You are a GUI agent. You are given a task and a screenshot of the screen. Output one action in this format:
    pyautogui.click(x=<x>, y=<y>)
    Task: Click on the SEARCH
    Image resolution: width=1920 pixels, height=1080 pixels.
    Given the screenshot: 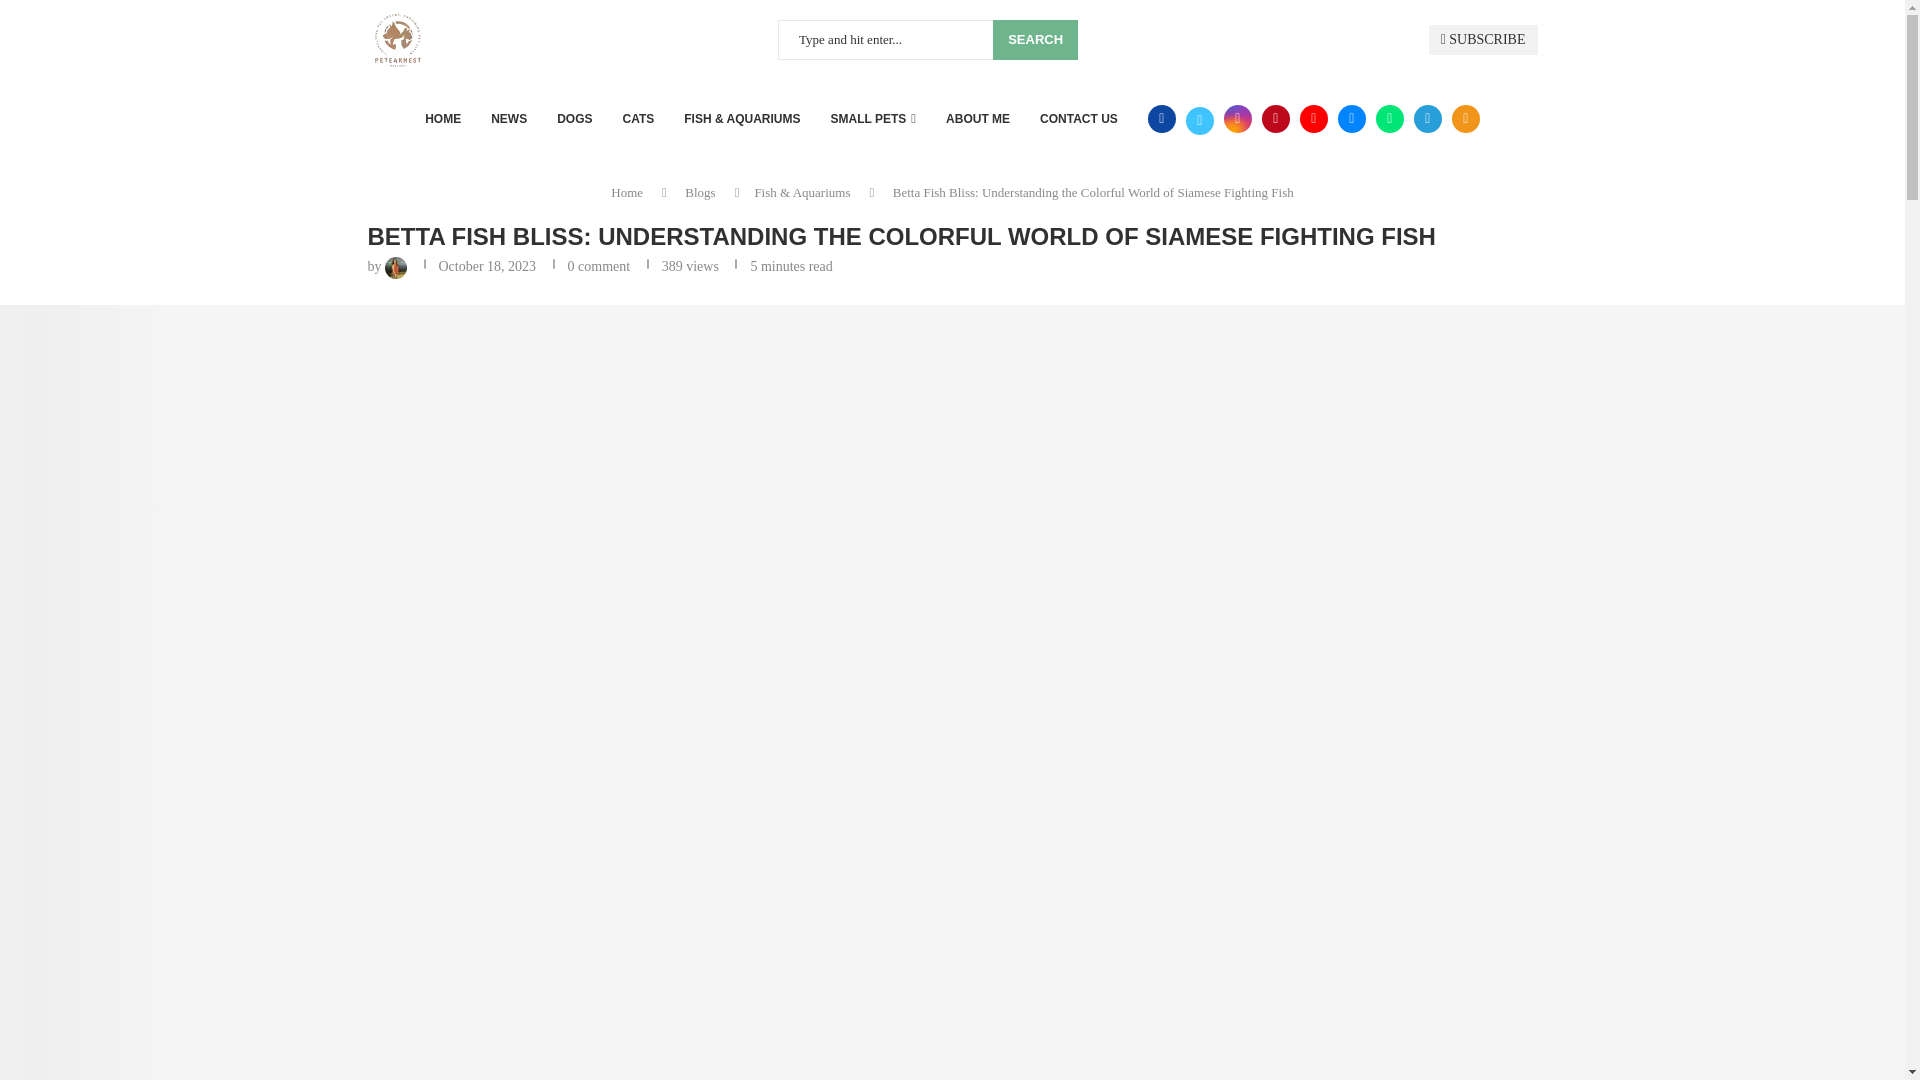 What is the action you would take?
    pyautogui.click(x=1034, y=40)
    